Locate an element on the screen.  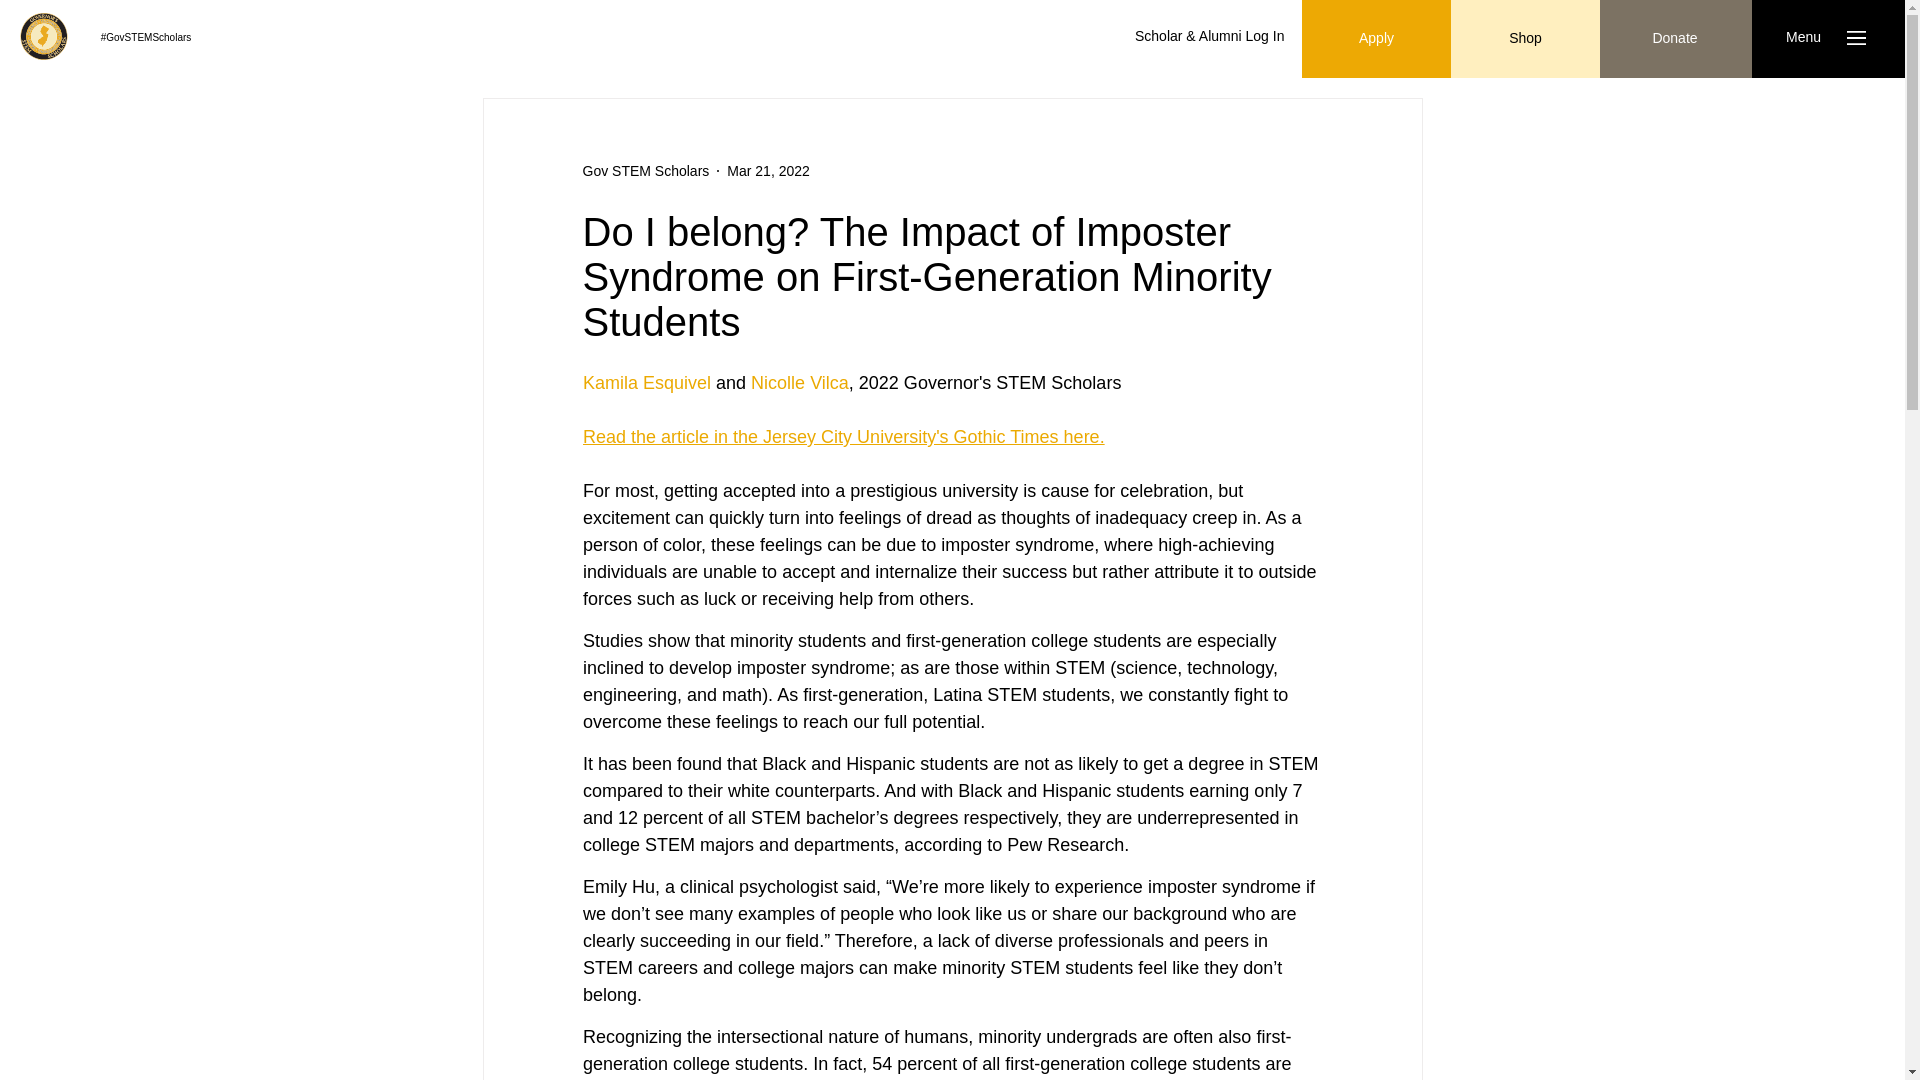
Mar 21, 2022 is located at coordinates (768, 170).